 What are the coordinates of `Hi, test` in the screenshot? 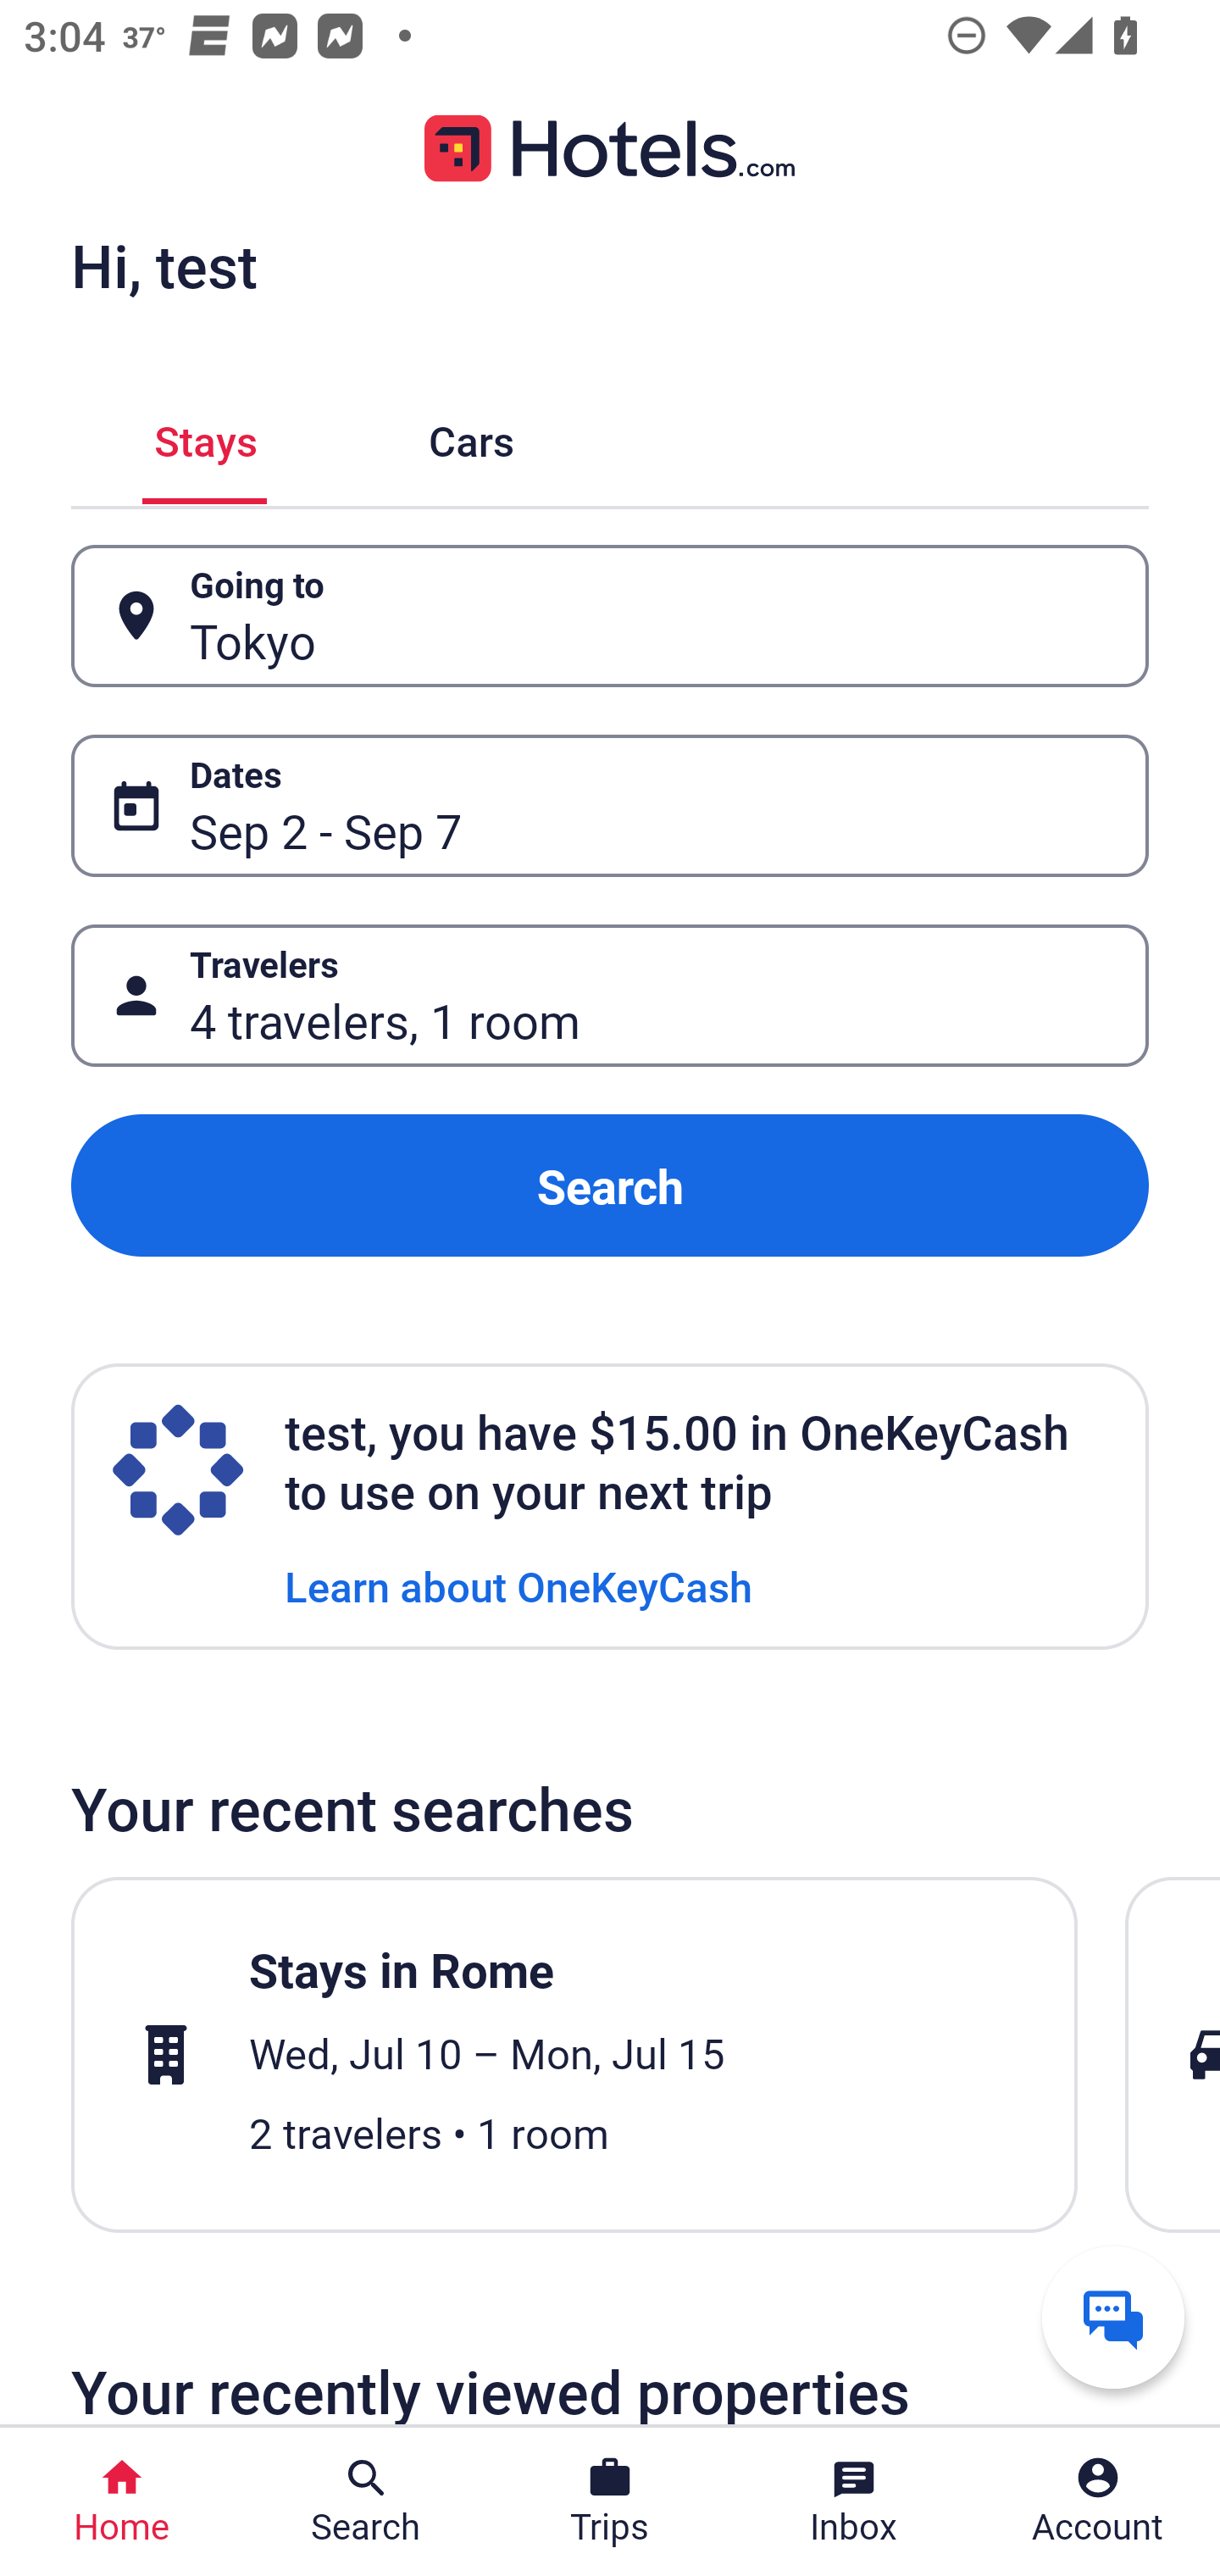 It's located at (164, 265).